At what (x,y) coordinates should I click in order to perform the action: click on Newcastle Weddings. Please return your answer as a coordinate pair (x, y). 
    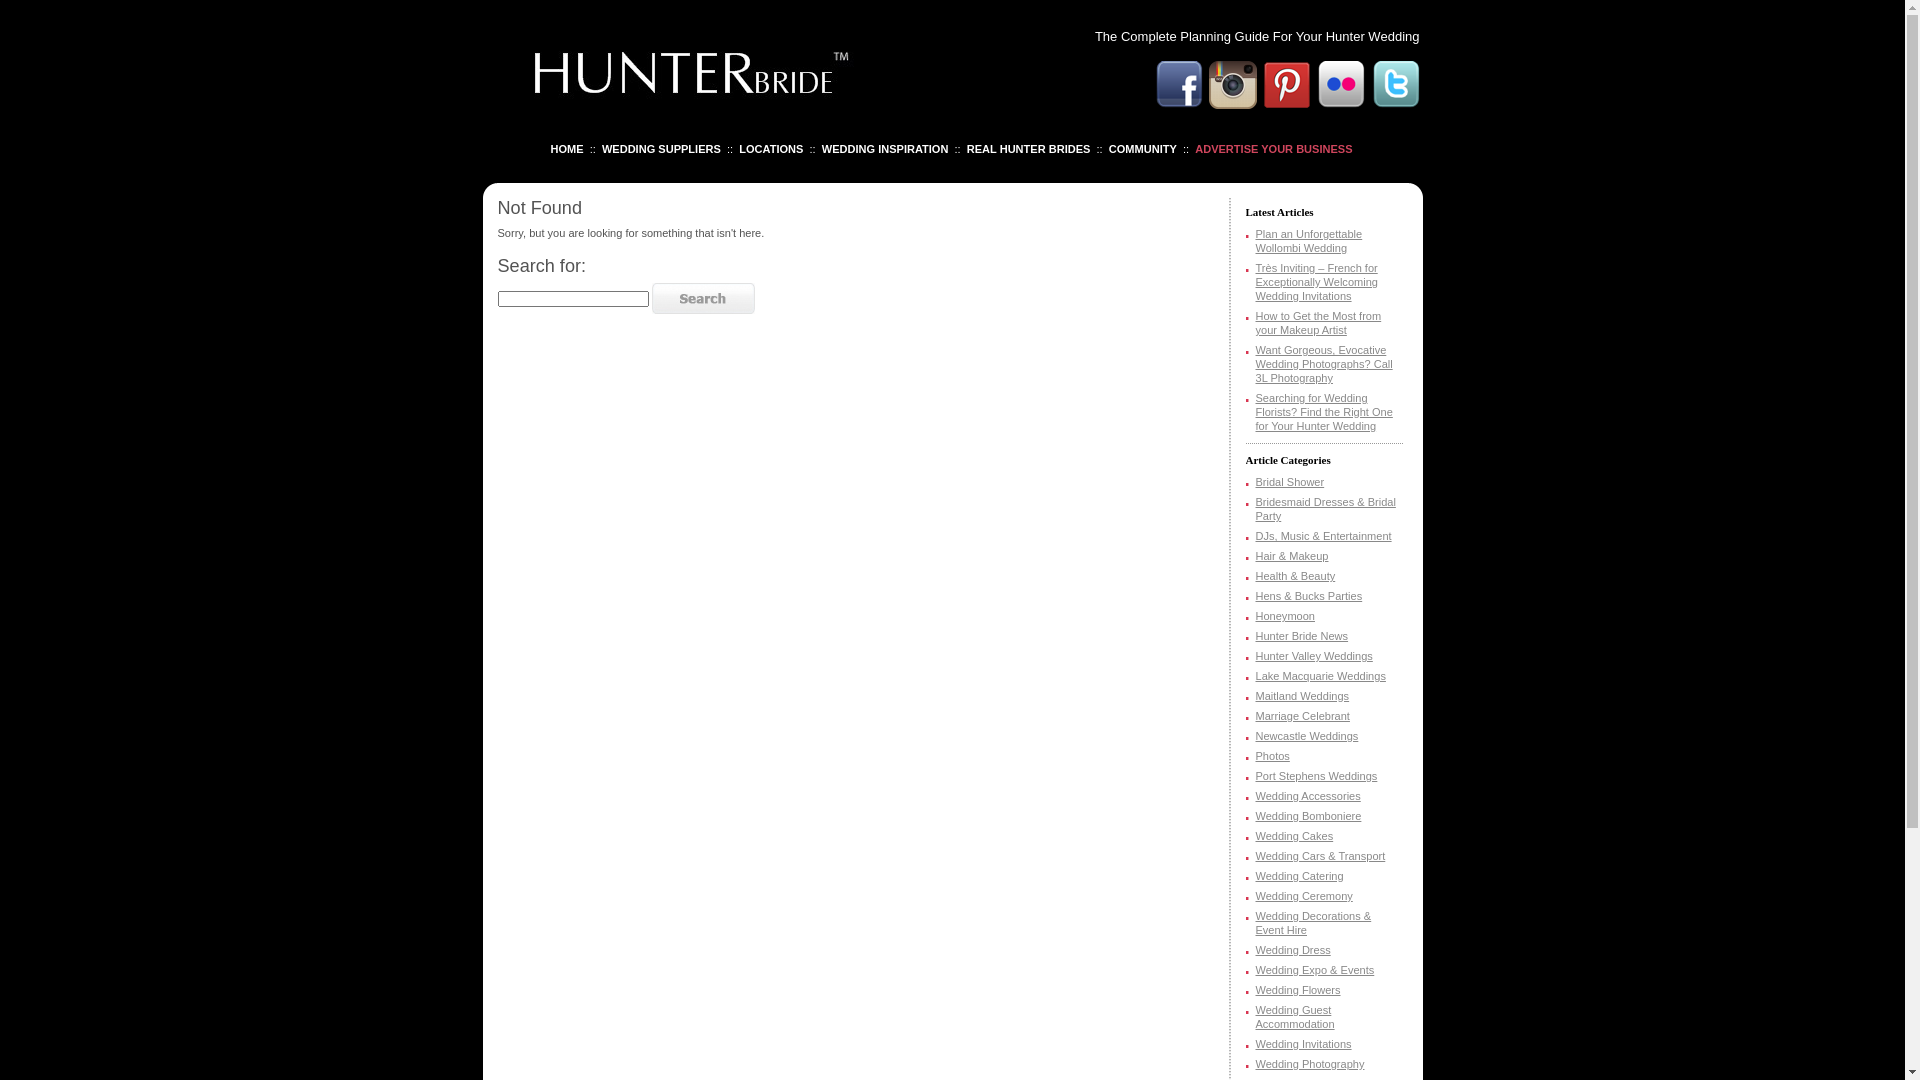
    Looking at the image, I should click on (1308, 736).